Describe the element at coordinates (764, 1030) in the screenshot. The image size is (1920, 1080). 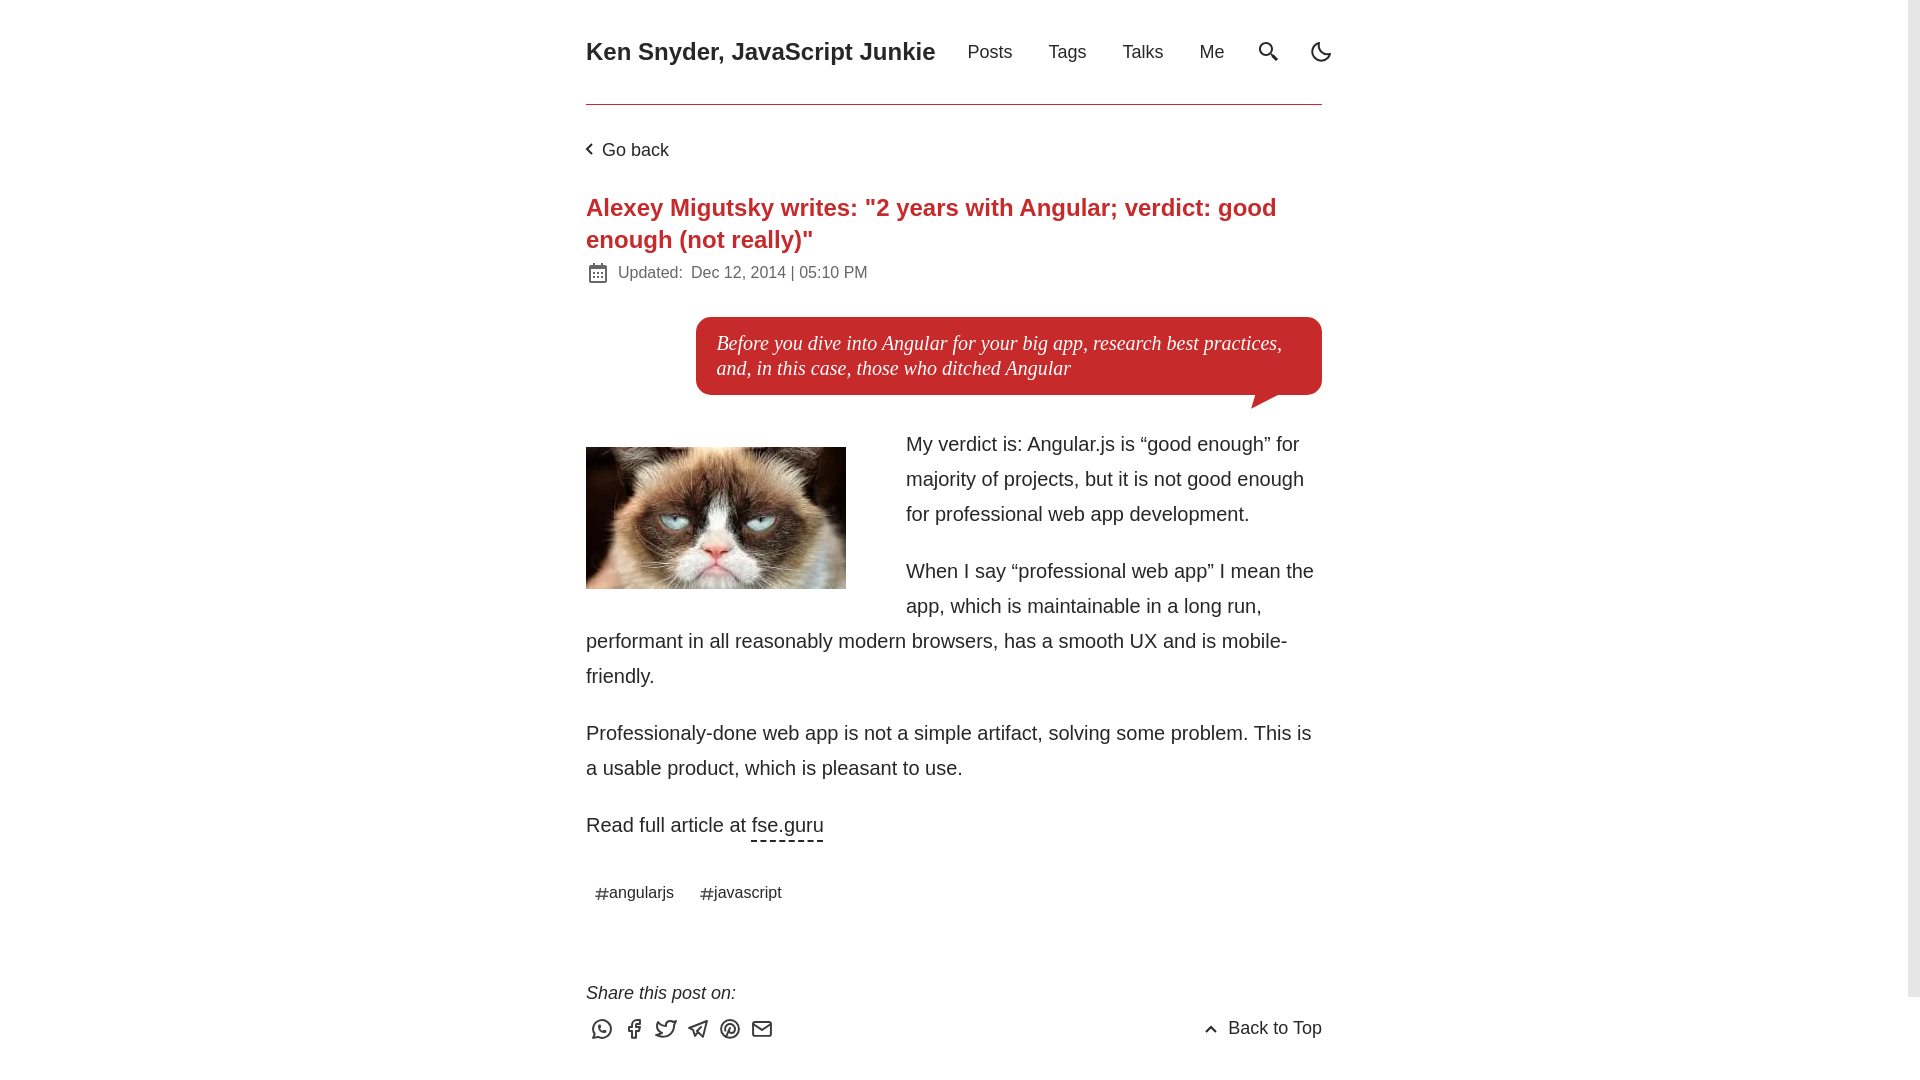
I see `Share this post via email` at that location.